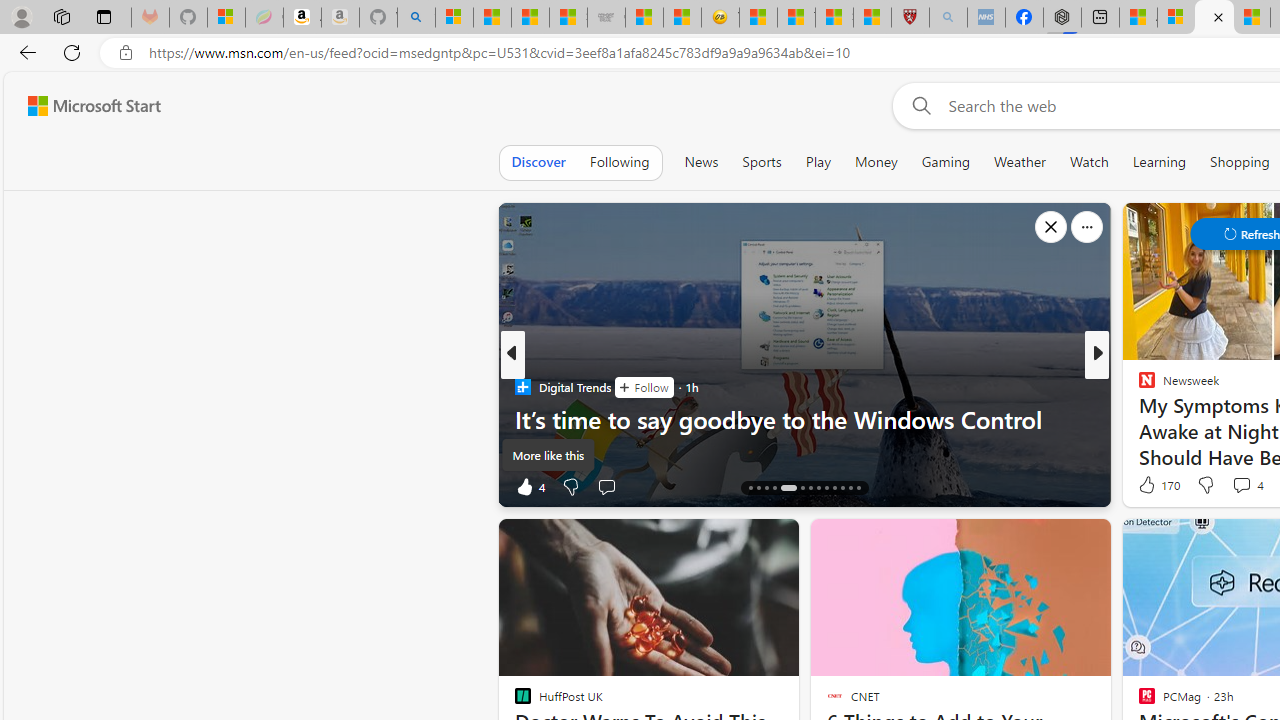 This screenshot has width=1280, height=720. What do you see at coordinates (842, 488) in the screenshot?
I see `AutomationID: tab-24` at bounding box center [842, 488].